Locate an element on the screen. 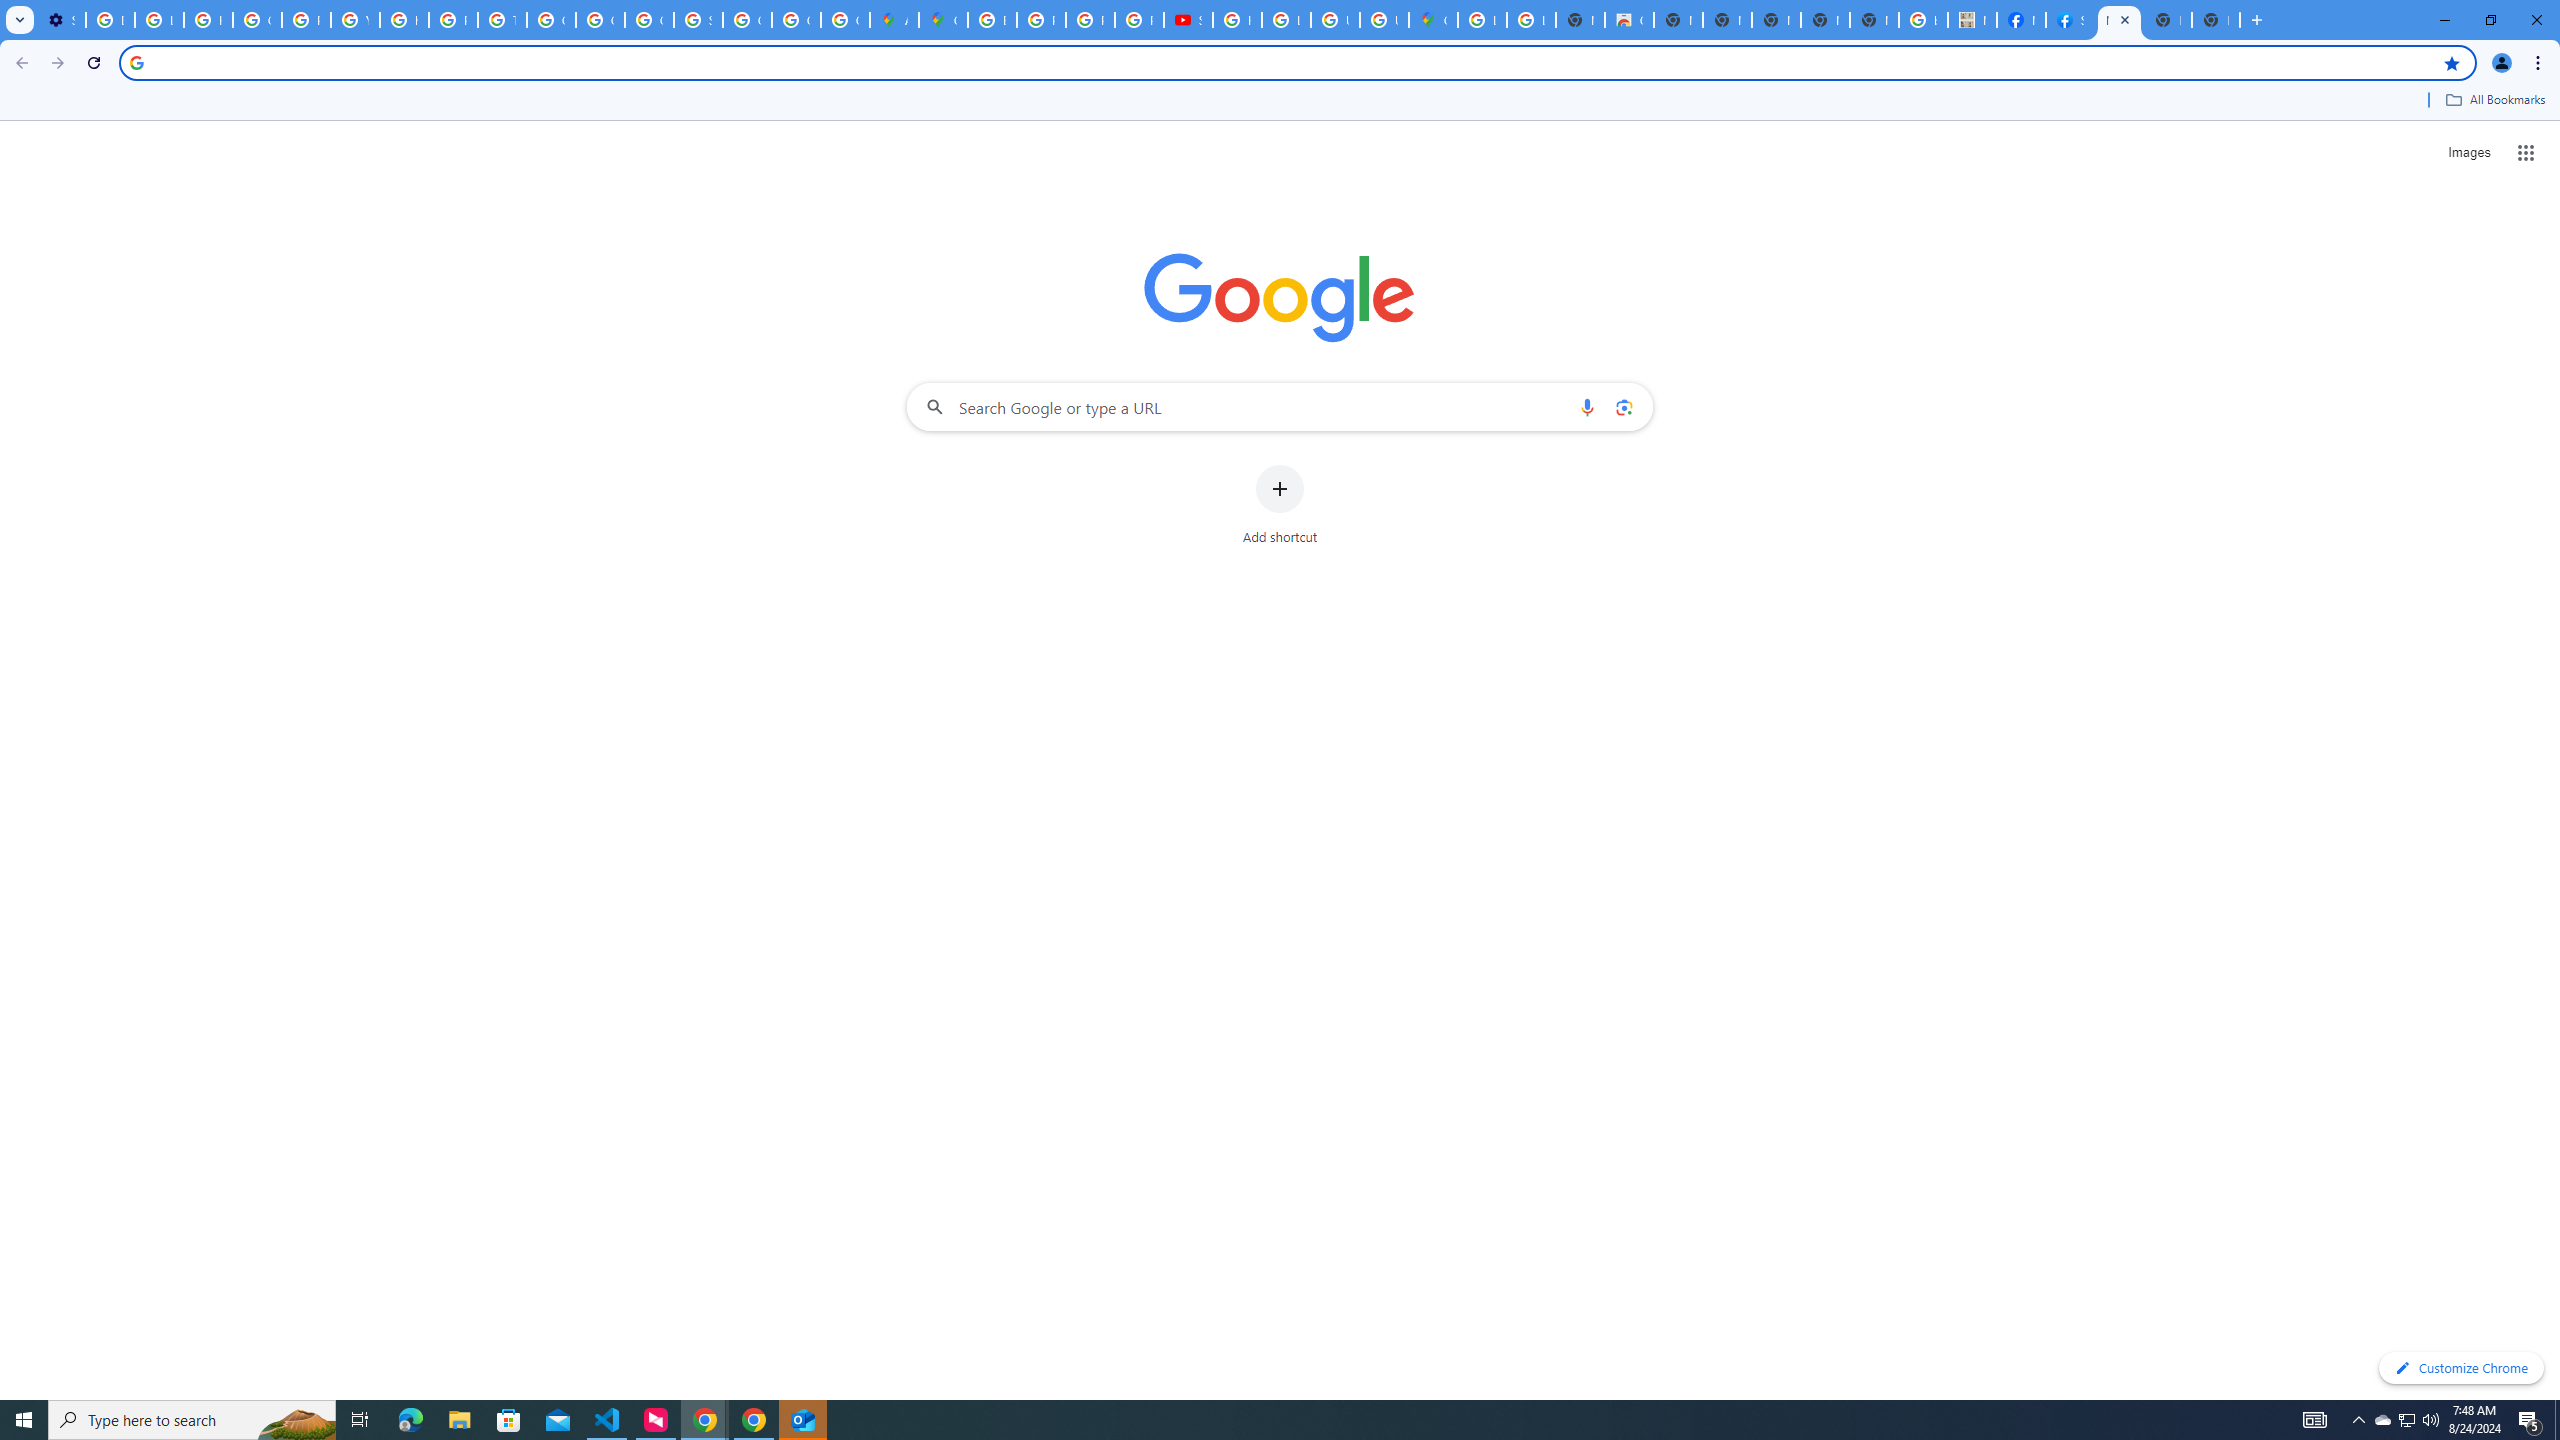  Google Maps is located at coordinates (1433, 20).